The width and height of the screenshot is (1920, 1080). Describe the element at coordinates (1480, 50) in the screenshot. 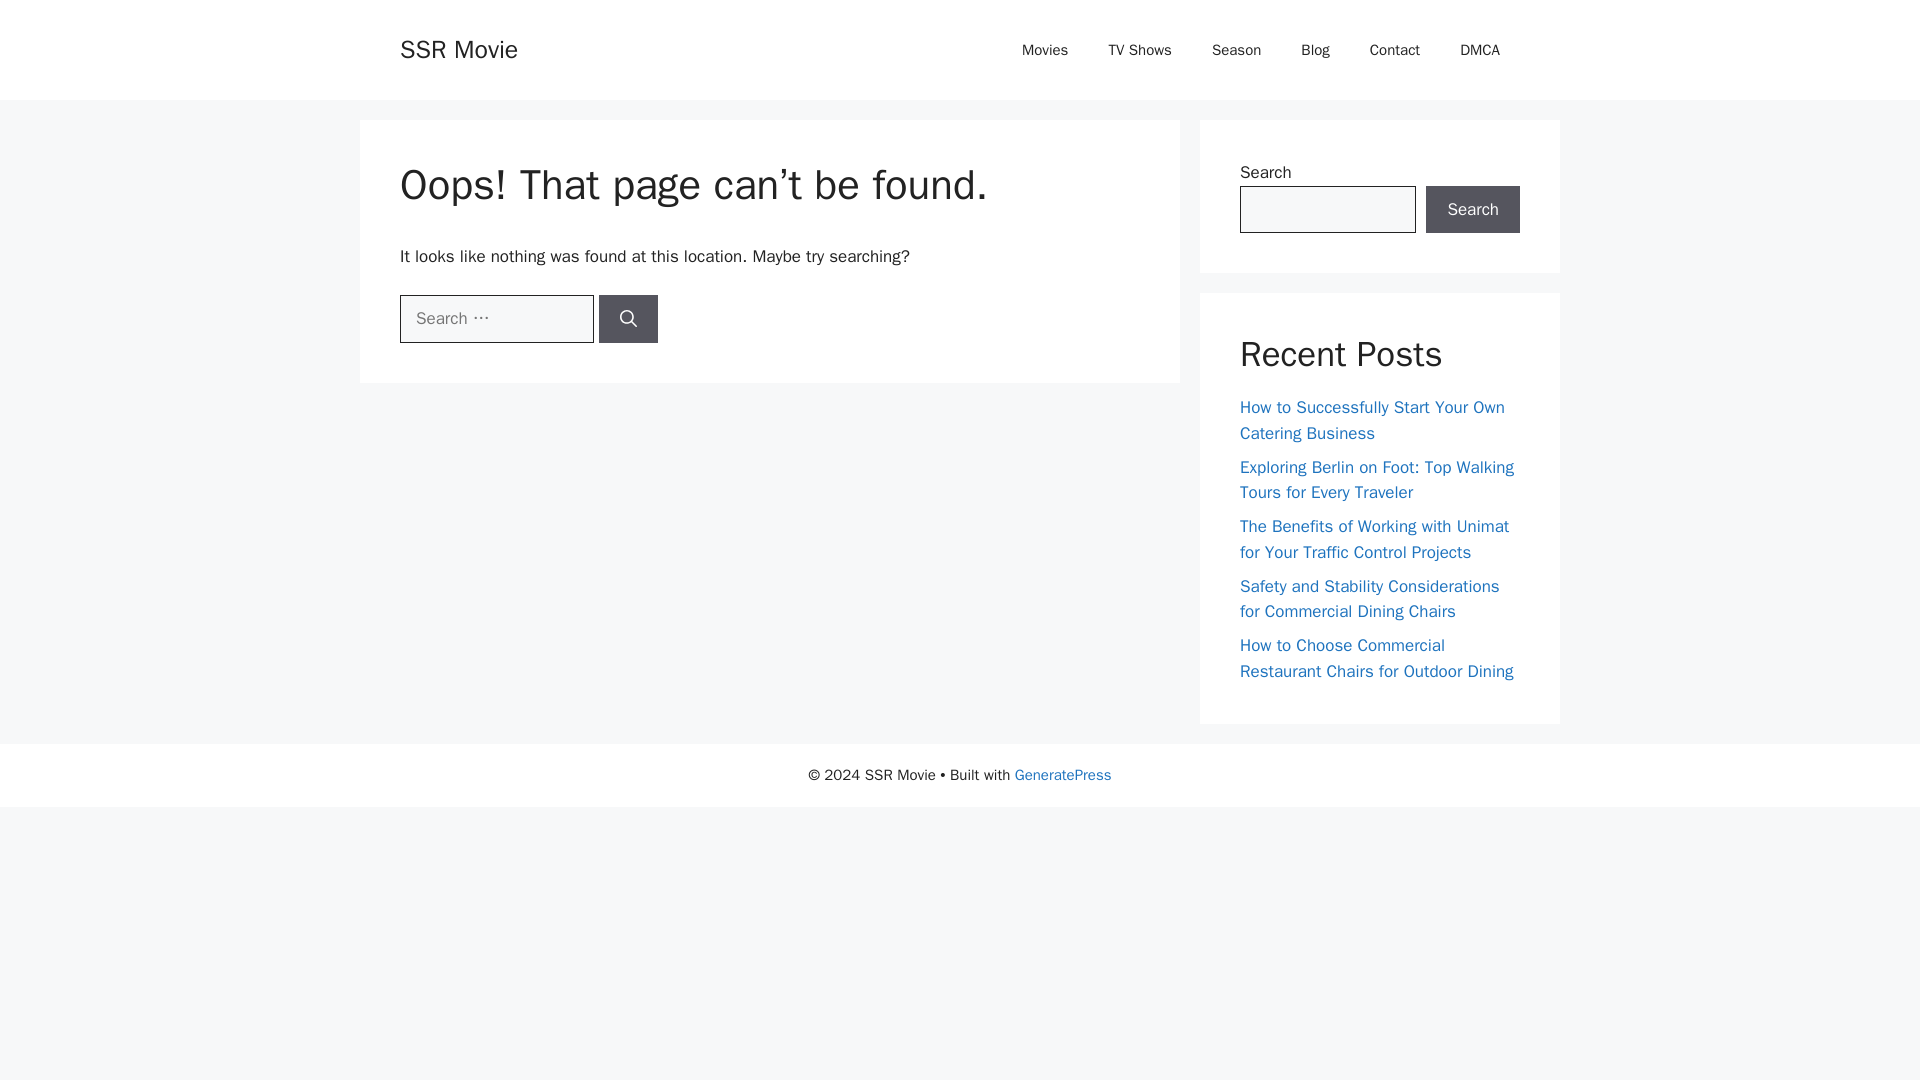

I see `DMCA` at that location.